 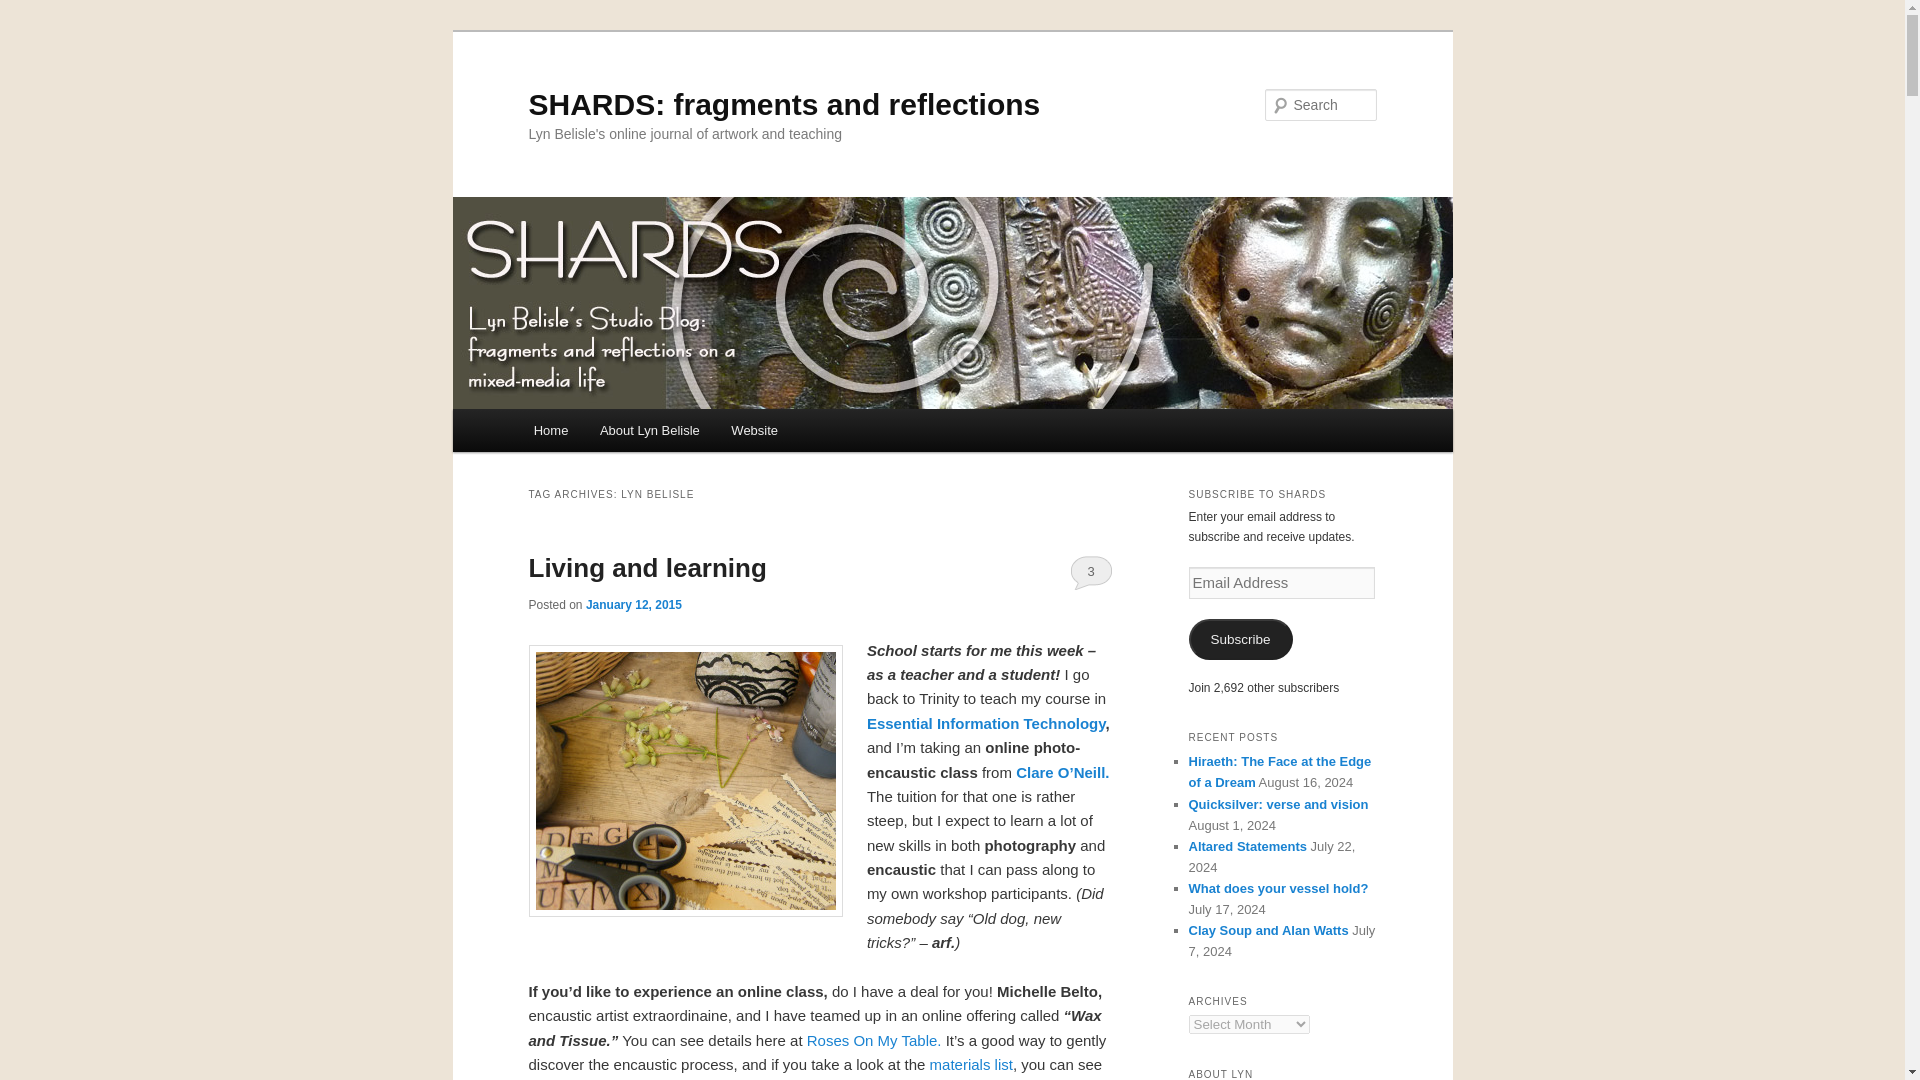 What do you see at coordinates (633, 605) in the screenshot?
I see `January 12, 2015` at bounding box center [633, 605].